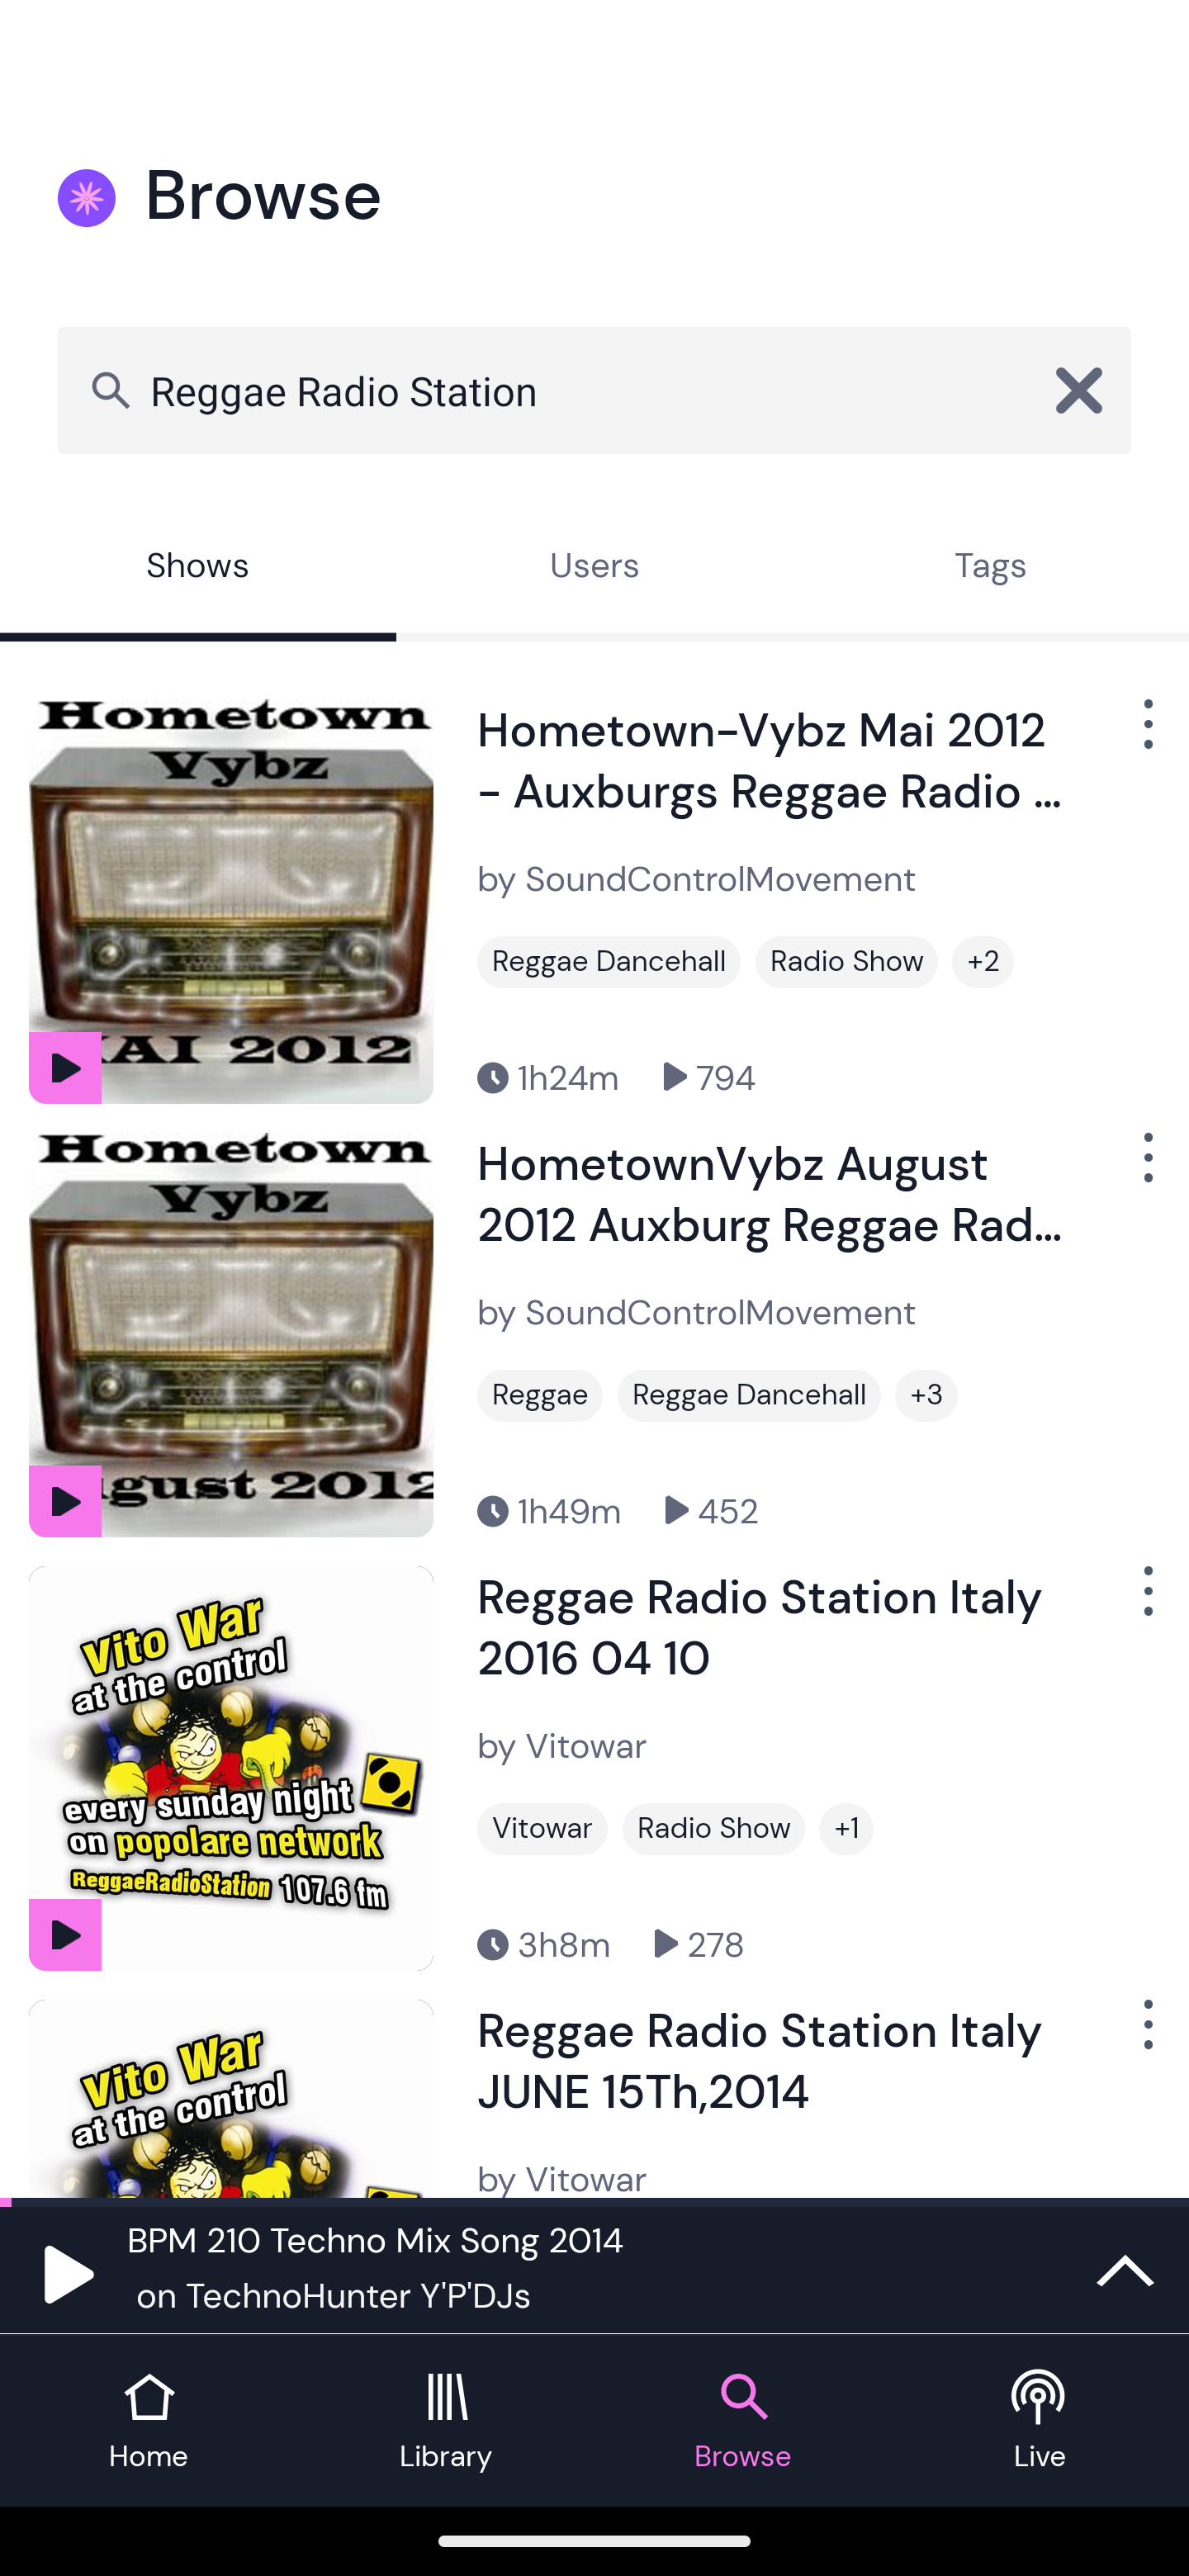 This screenshot has width=1189, height=2576. I want to click on Users, so click(594, 569).